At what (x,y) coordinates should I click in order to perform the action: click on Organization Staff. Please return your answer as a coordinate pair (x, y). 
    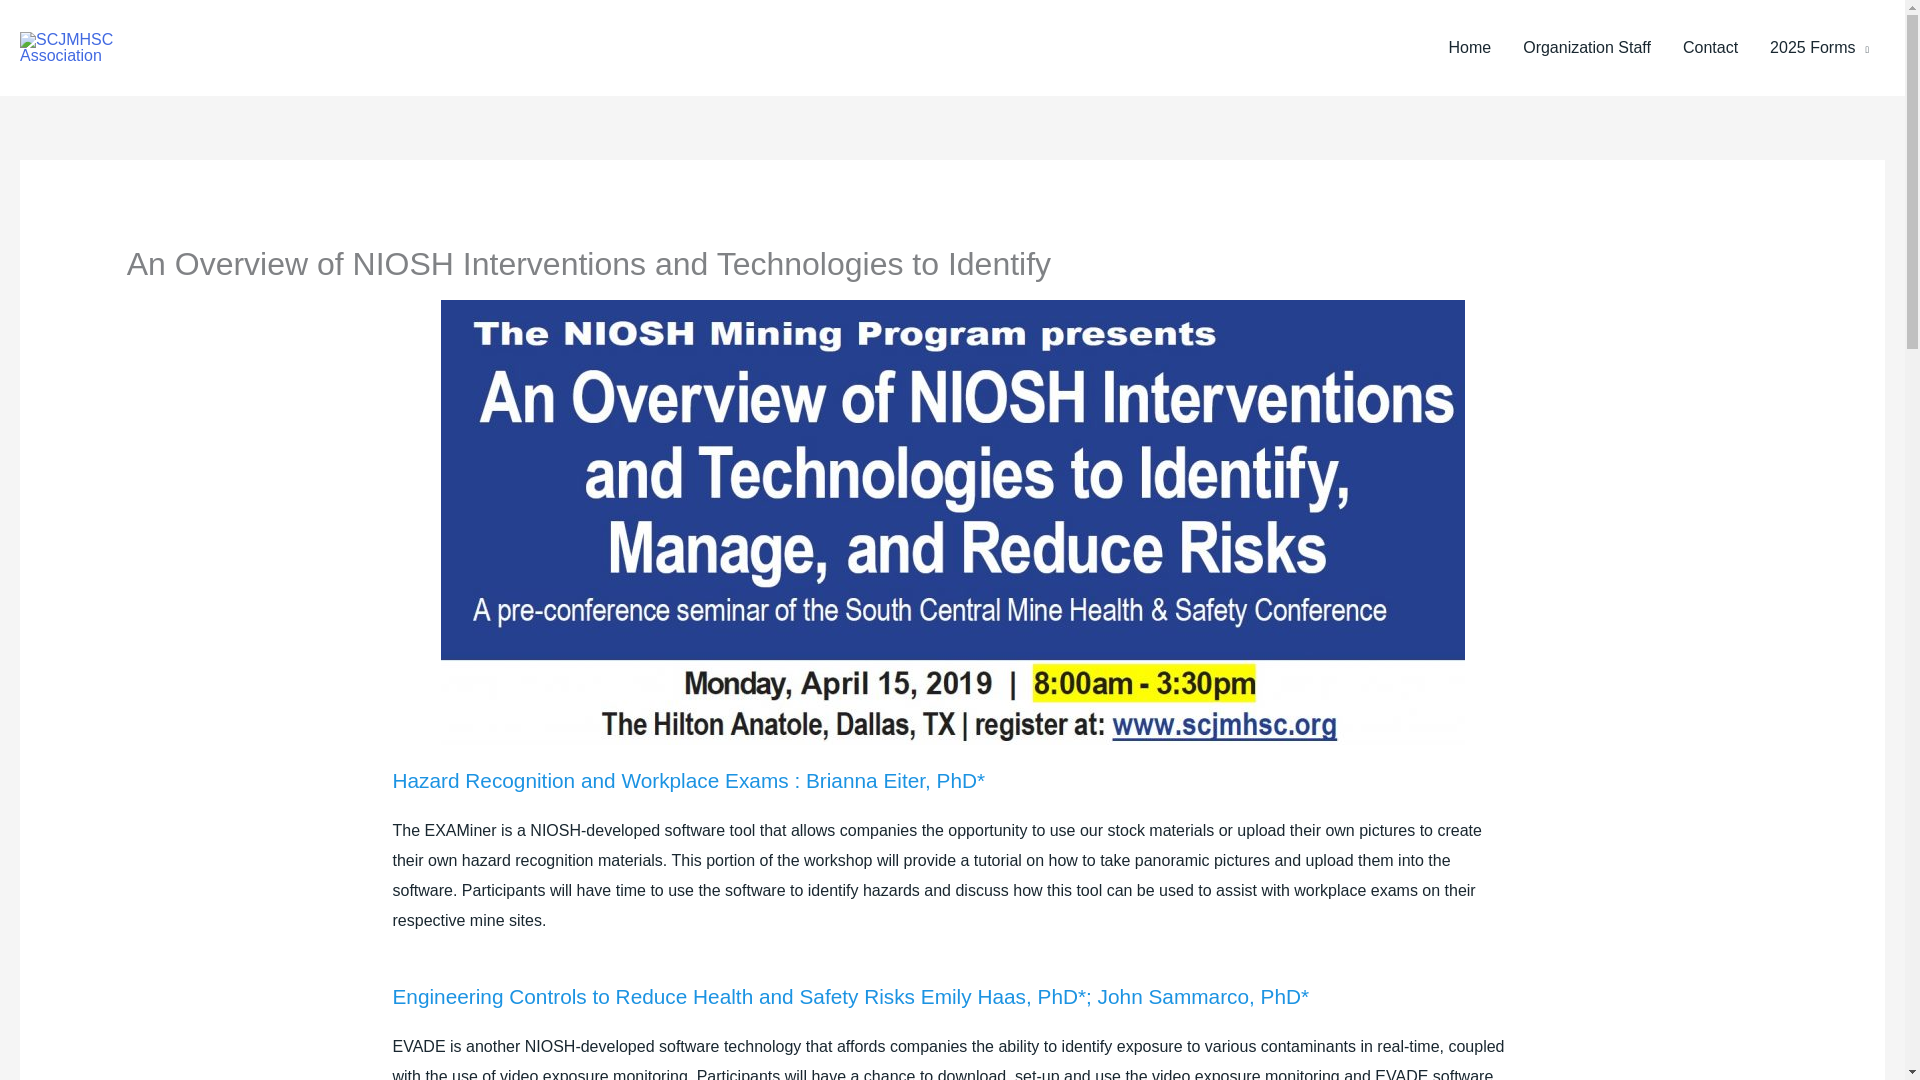
    Looking at the image, I should click on (1586, 48).